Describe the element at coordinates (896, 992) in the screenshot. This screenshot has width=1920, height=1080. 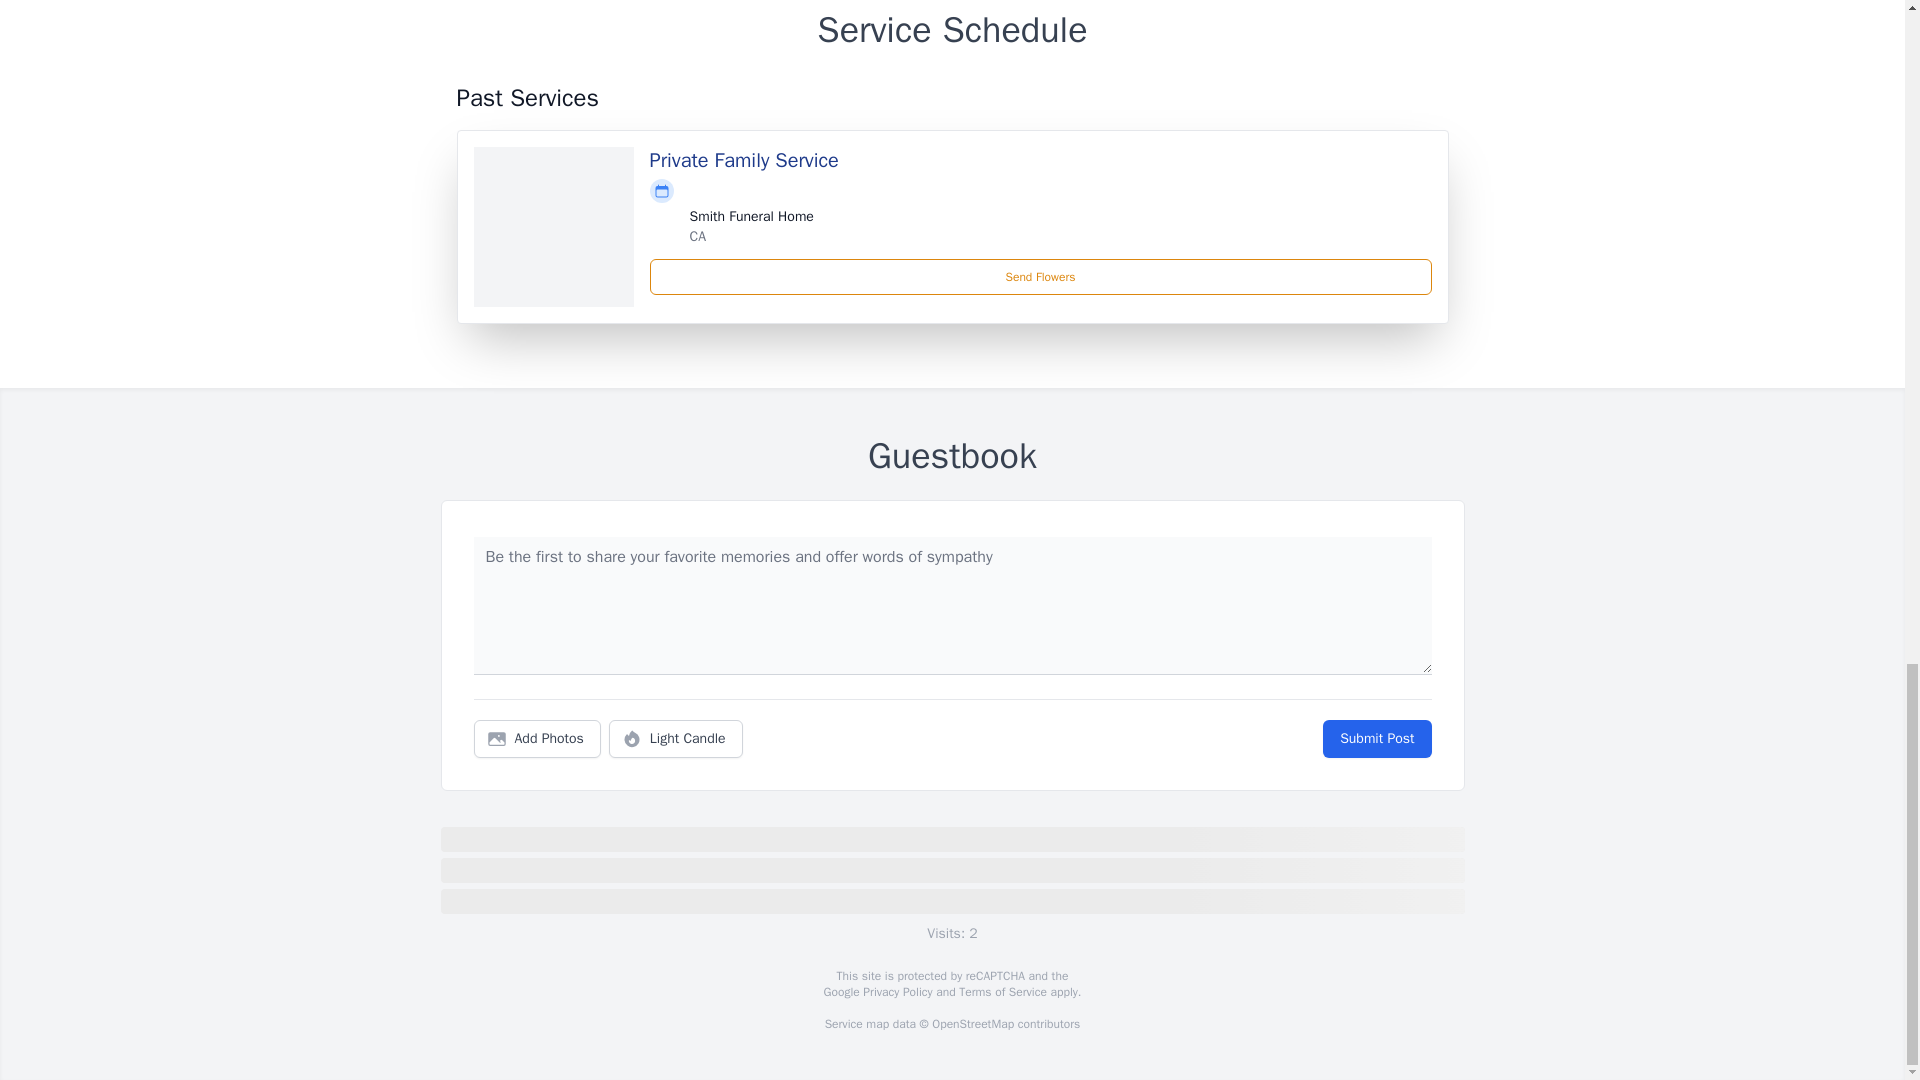
I see `Privacy Policy` at that location.